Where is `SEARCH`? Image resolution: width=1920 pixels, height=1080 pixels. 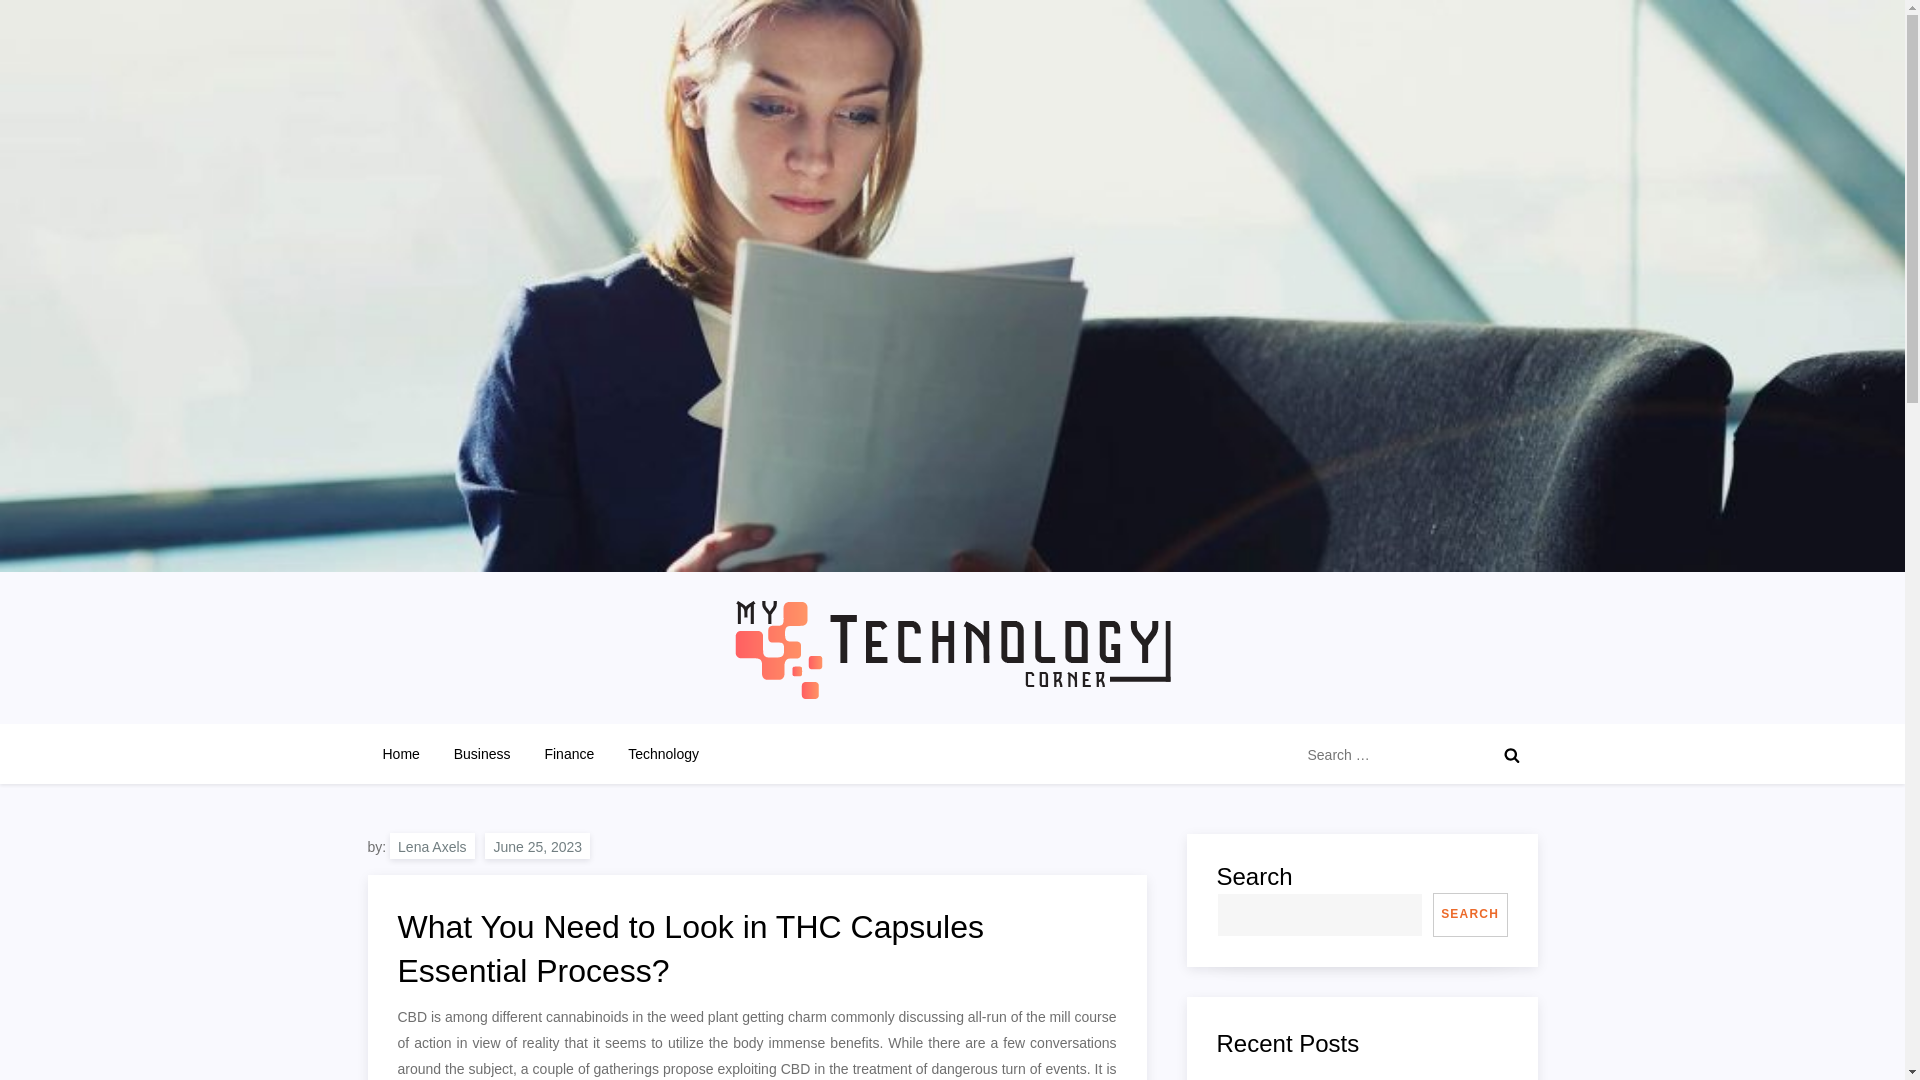 SEARCH is located at coordinates (1470, 914).